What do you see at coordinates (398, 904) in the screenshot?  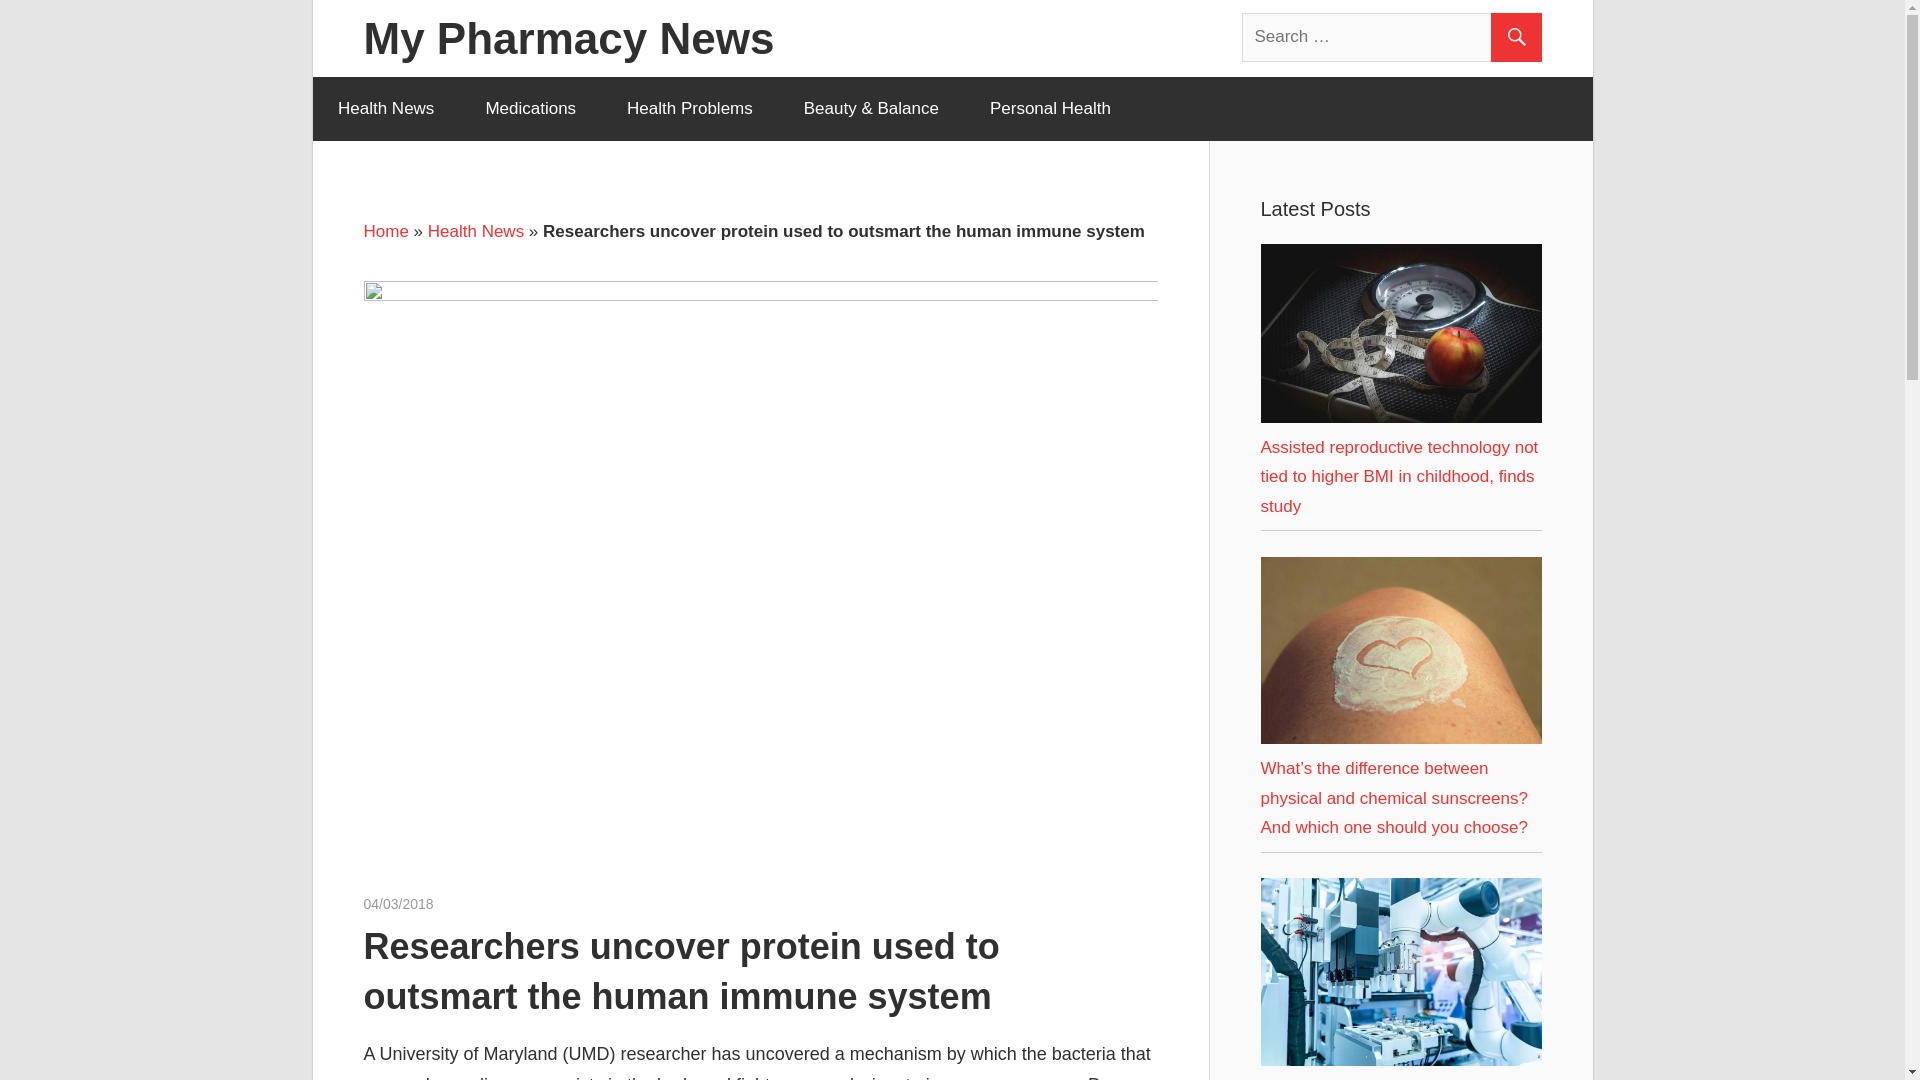 I see `00:47` at bounding box center [398, 904].